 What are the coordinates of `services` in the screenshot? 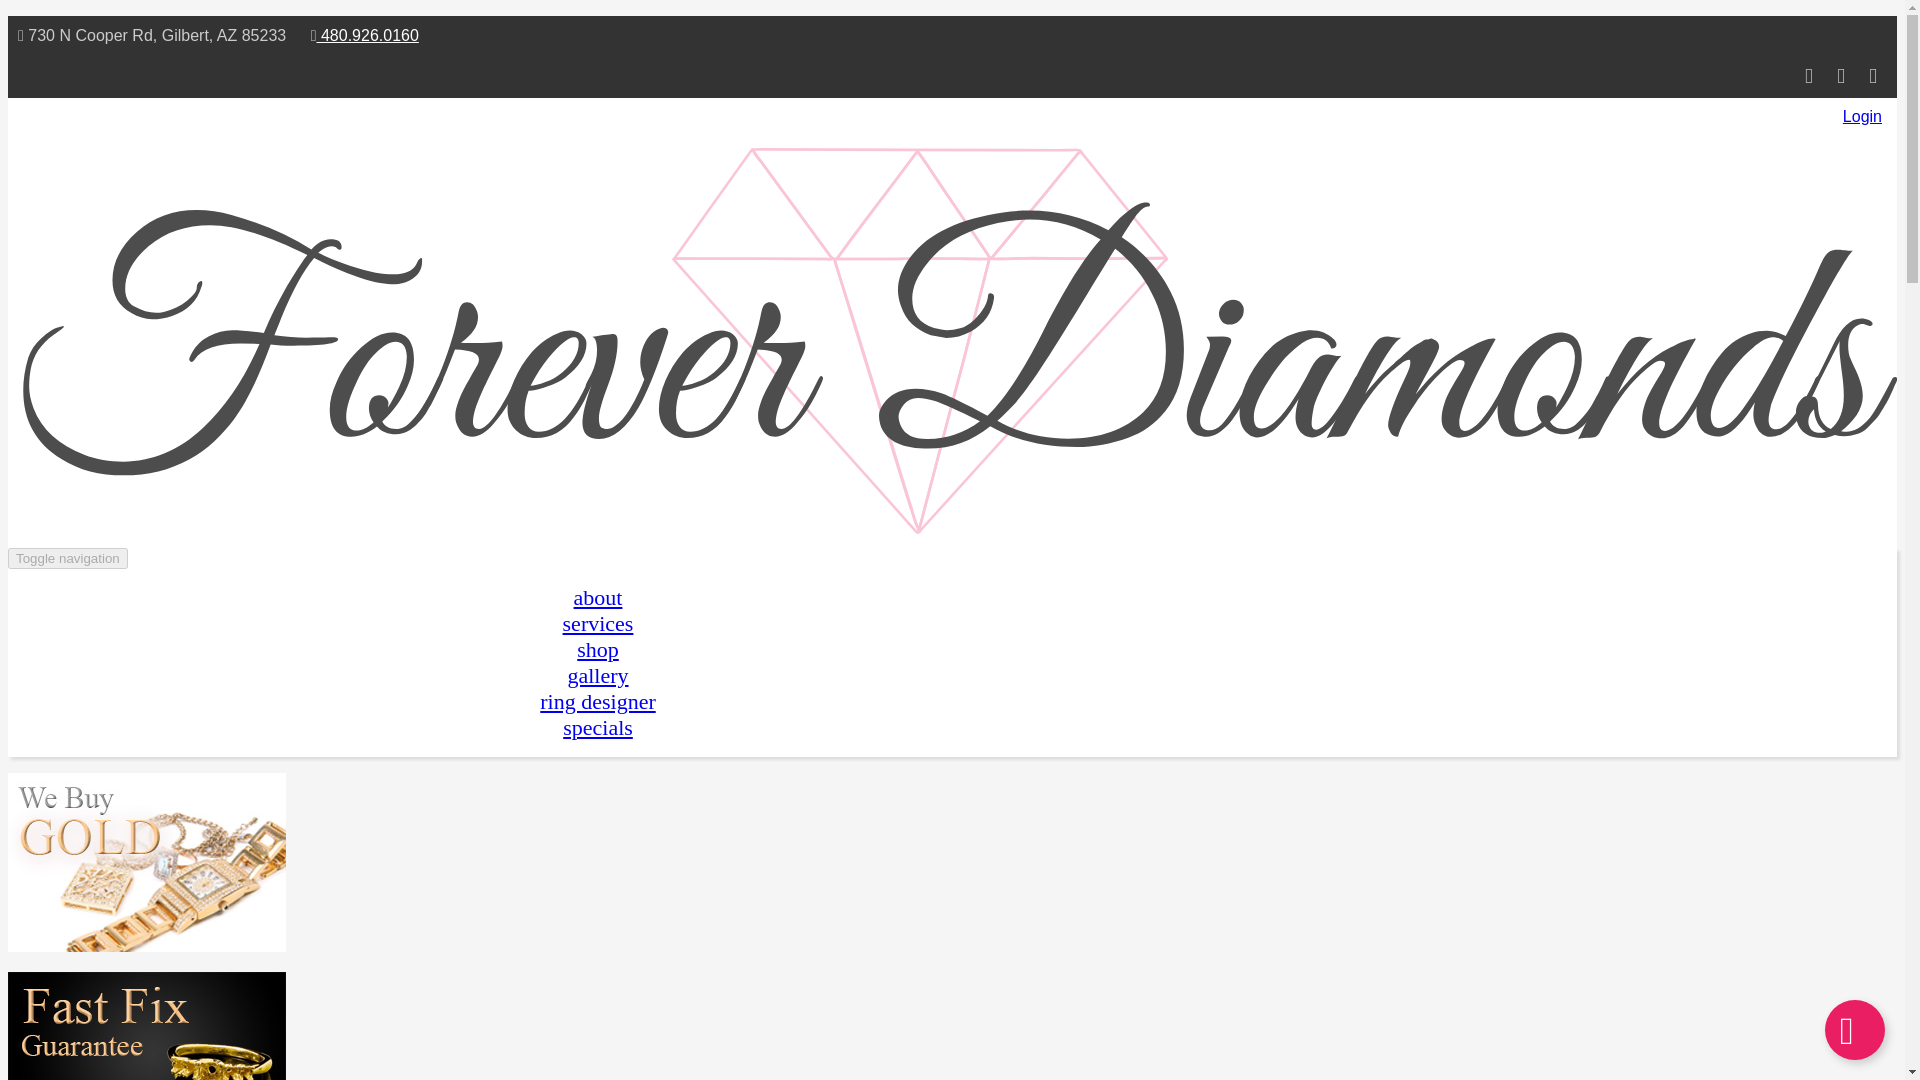 It's located at (598, 624).